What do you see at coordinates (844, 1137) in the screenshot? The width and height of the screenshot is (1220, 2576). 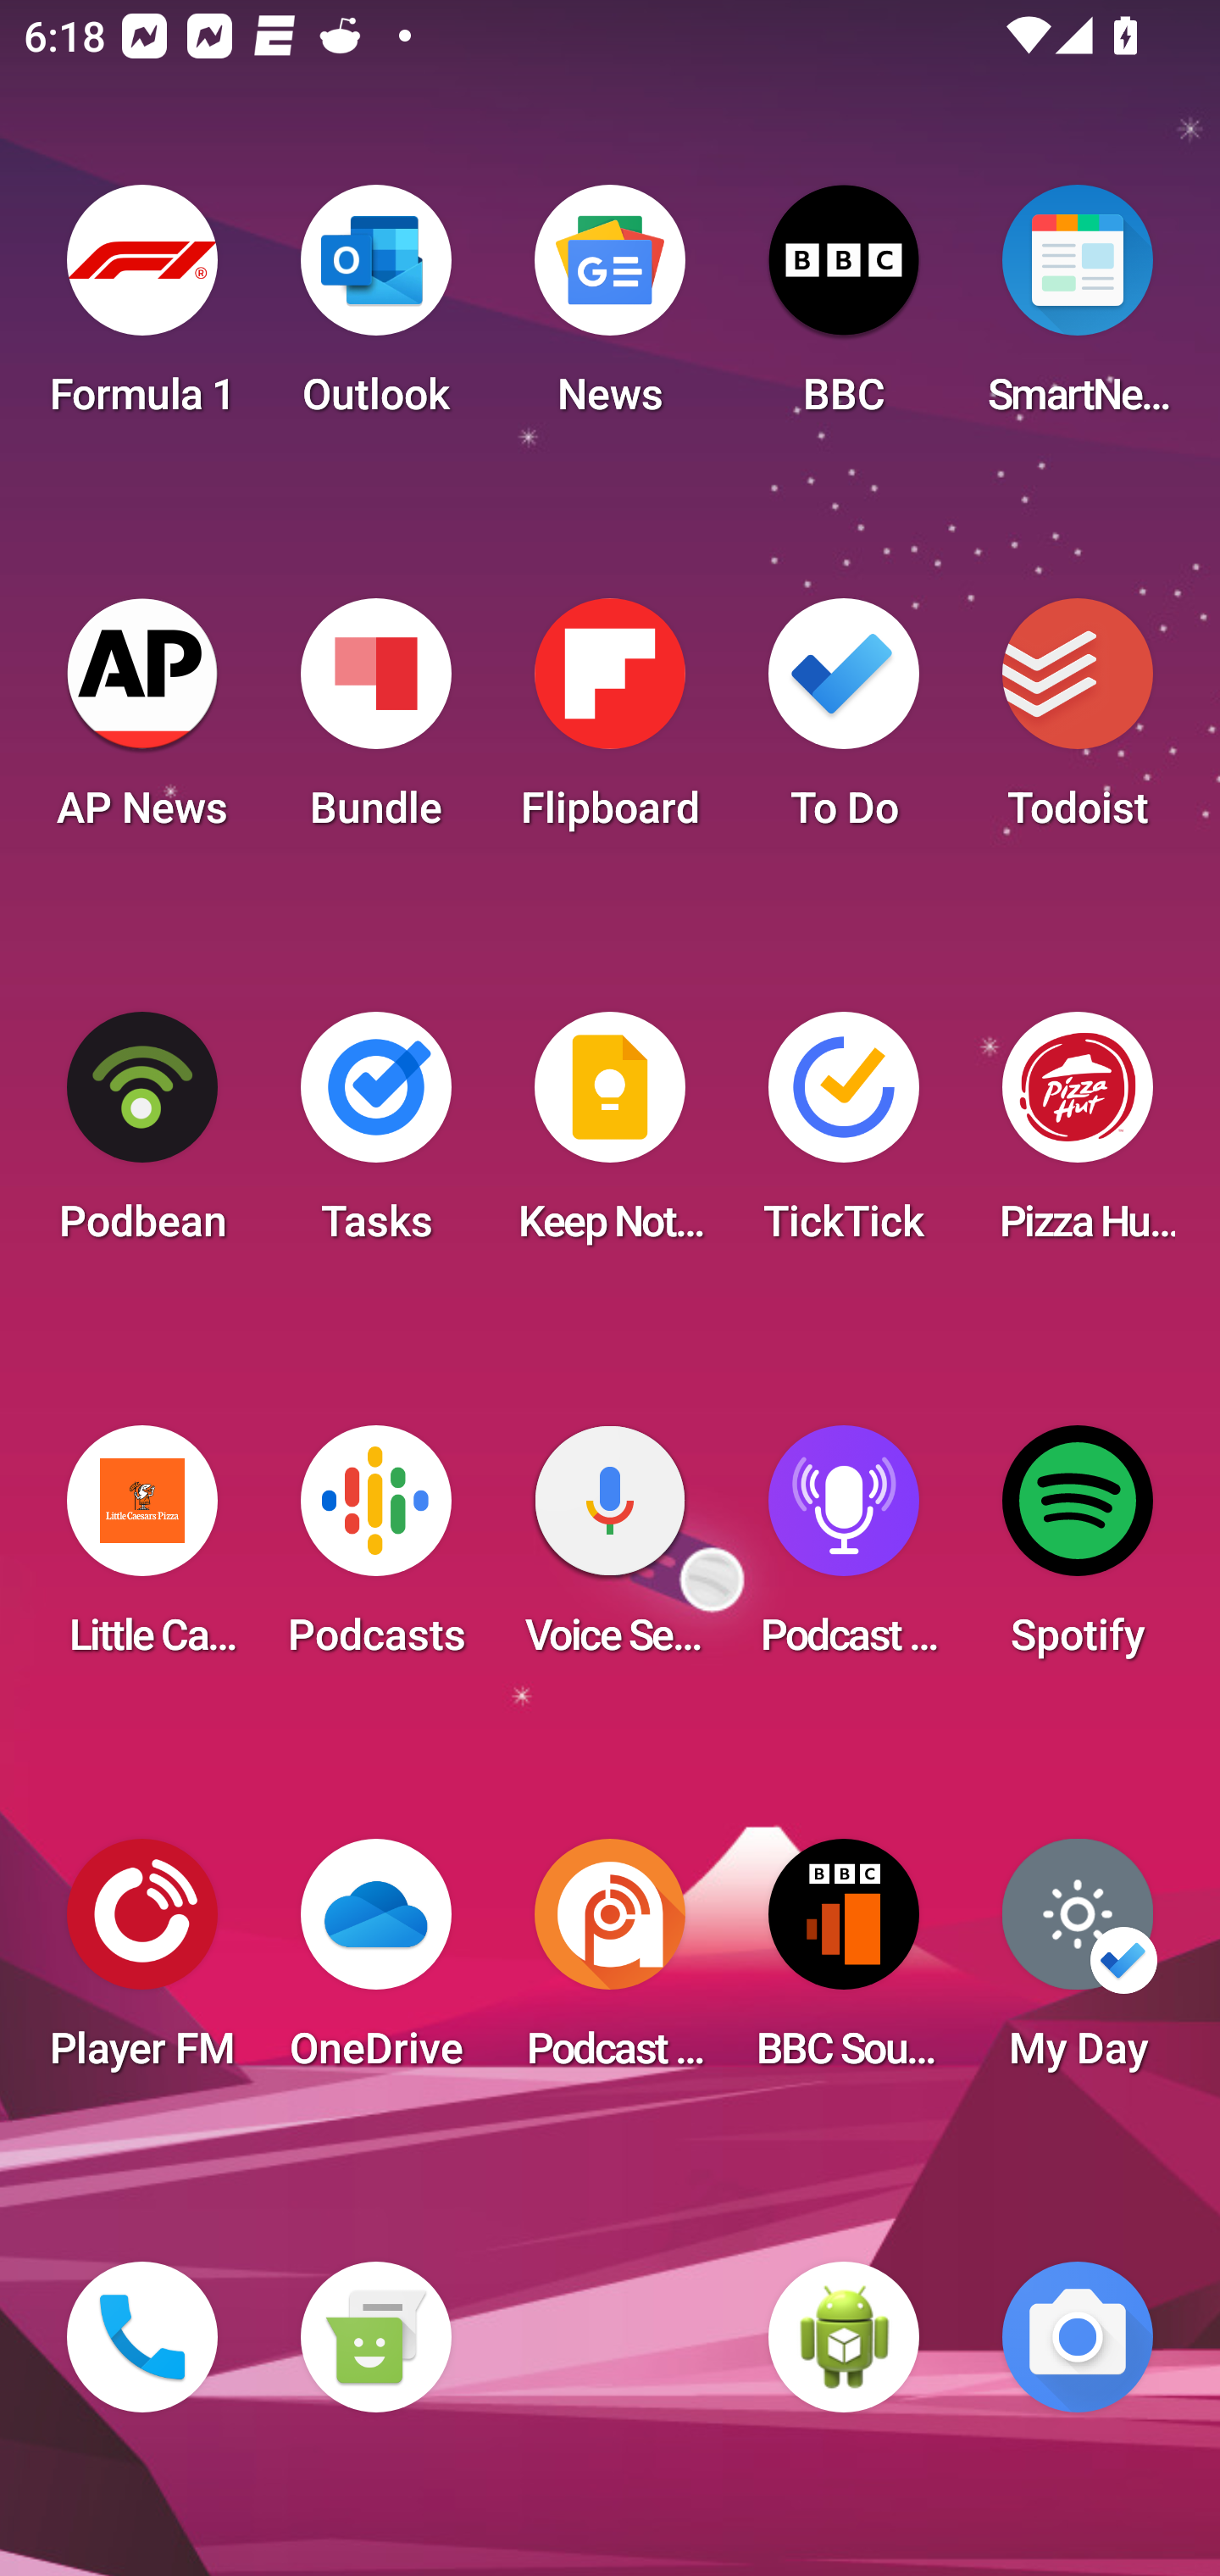 I see `TickTick` at bounding box center [844, 1137].